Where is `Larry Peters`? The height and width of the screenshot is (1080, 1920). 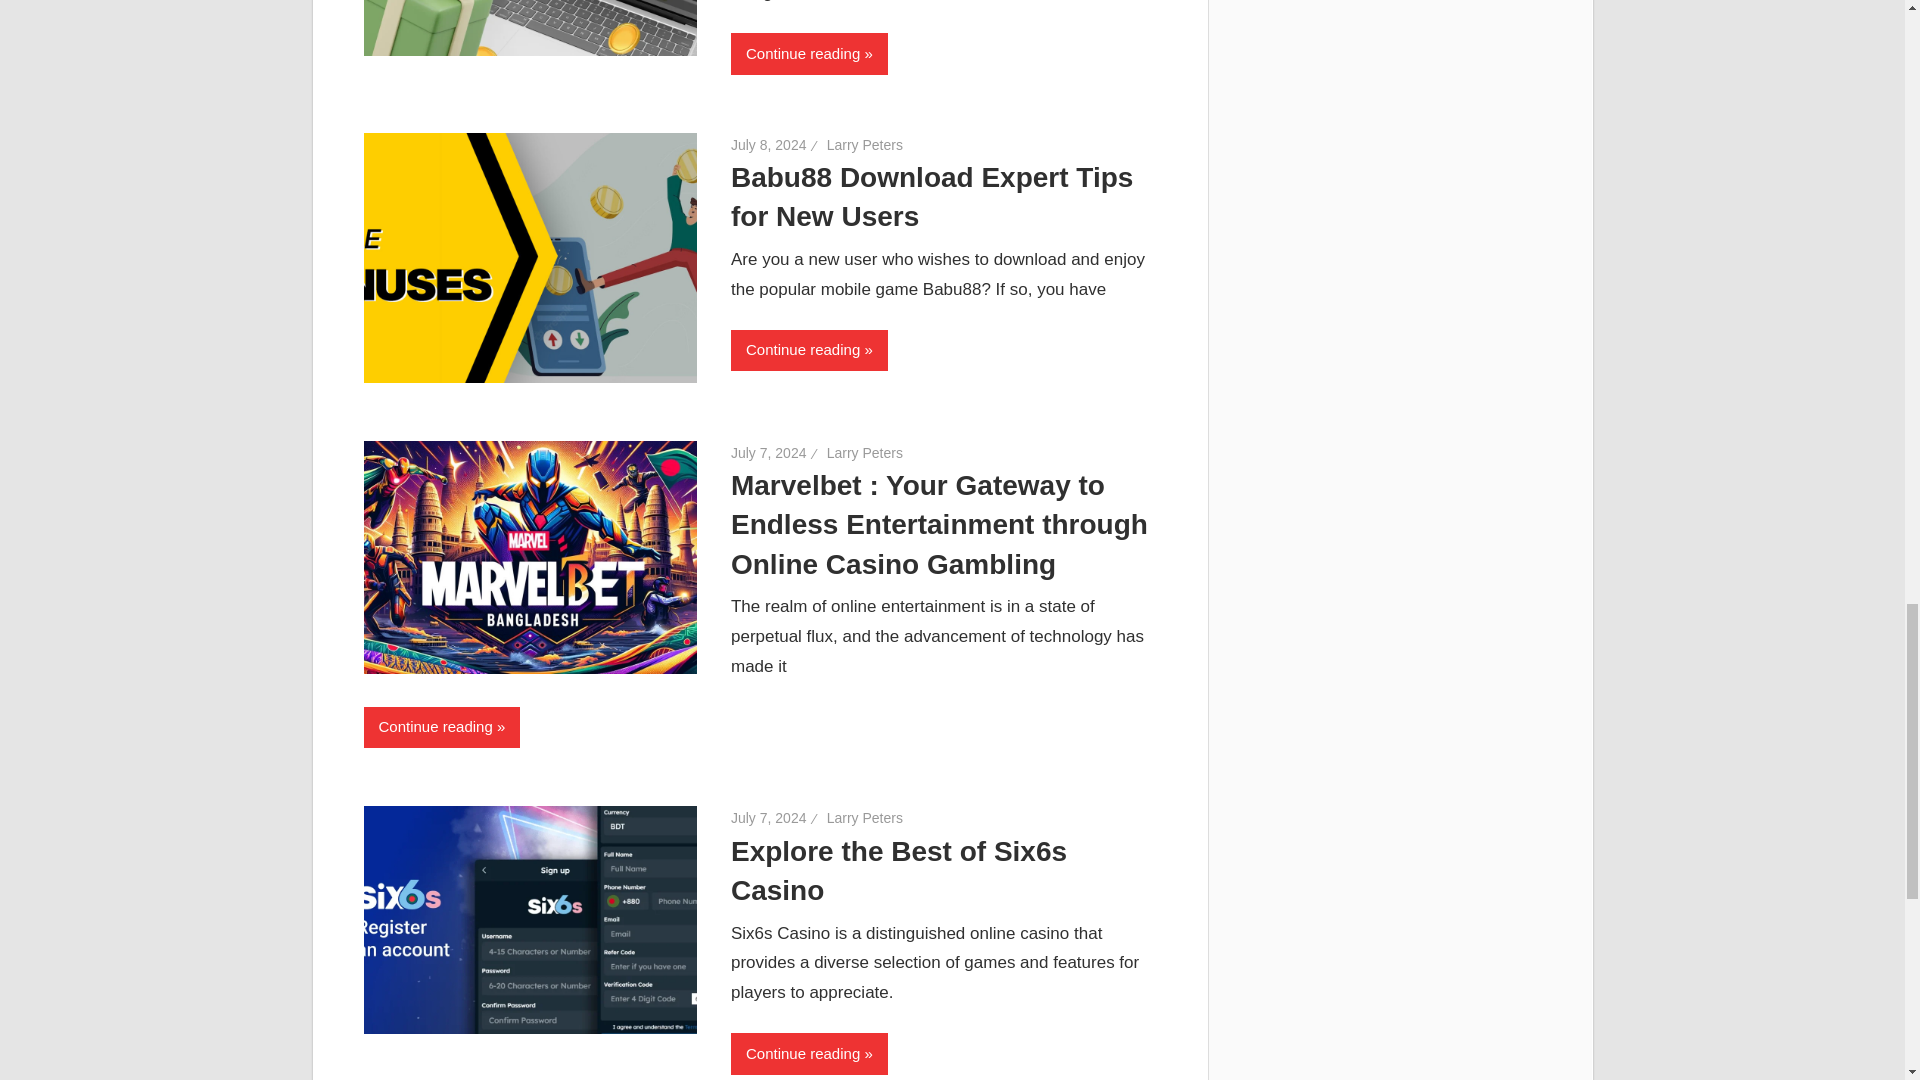 Larry Peters is located at coordinates (864, 145).